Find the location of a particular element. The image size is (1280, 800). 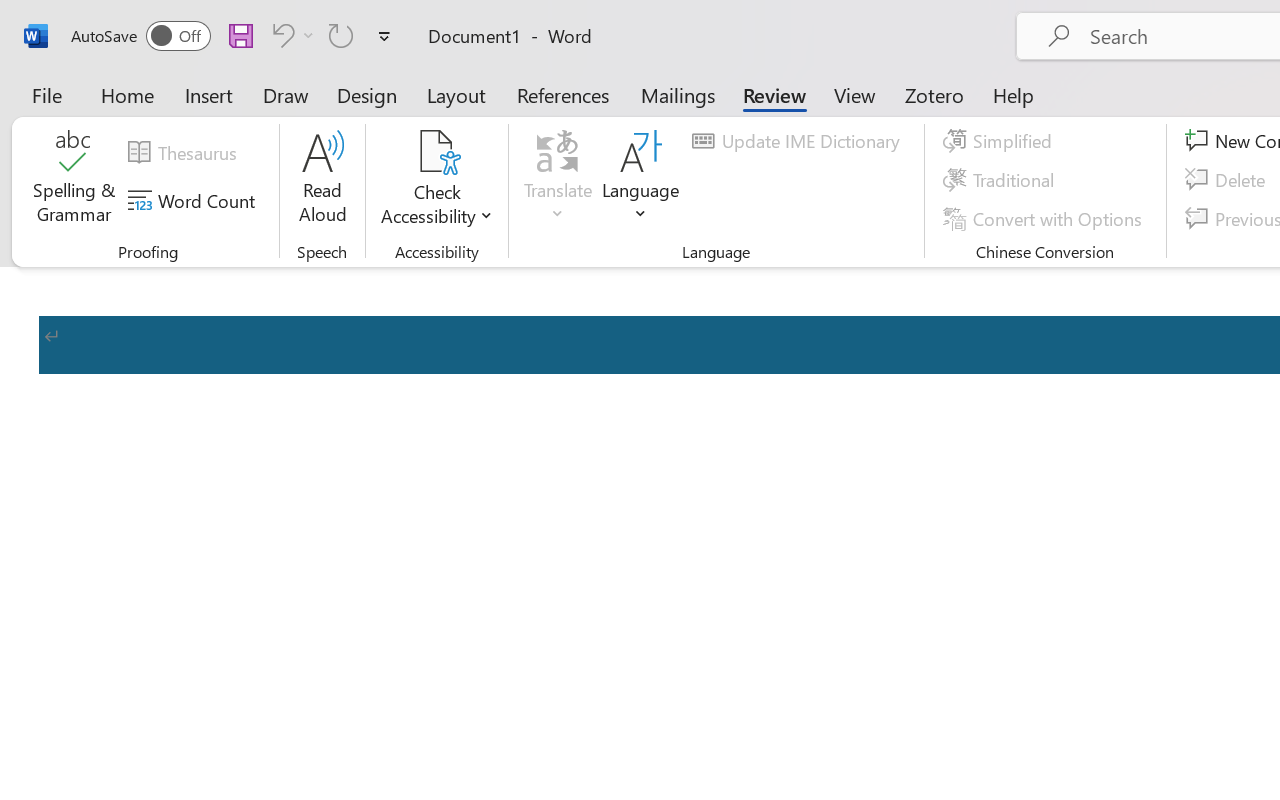

Thesaurus... is located at coordinates (185, 153).